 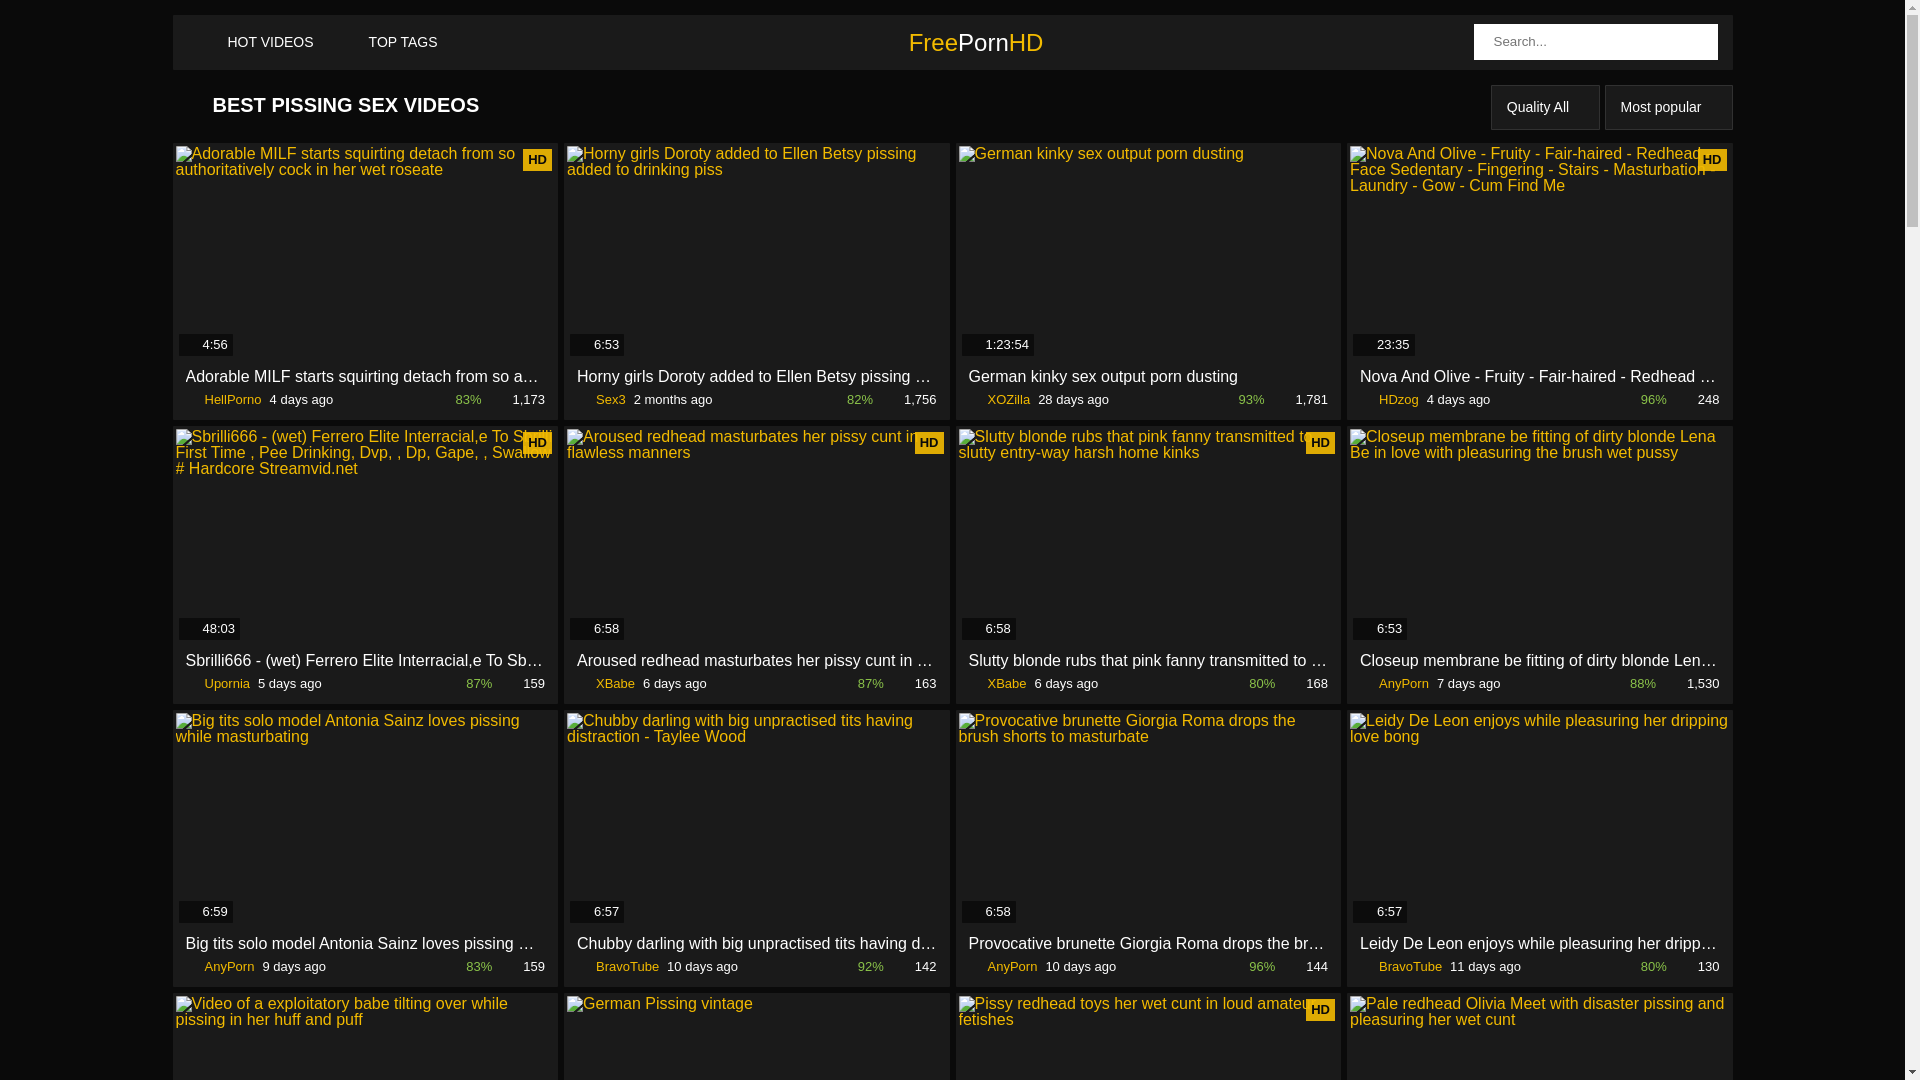 What do you see at coordinates (220, 966) in the screenshot?
I see `AnyPorn` at bounding box center [220, 966].